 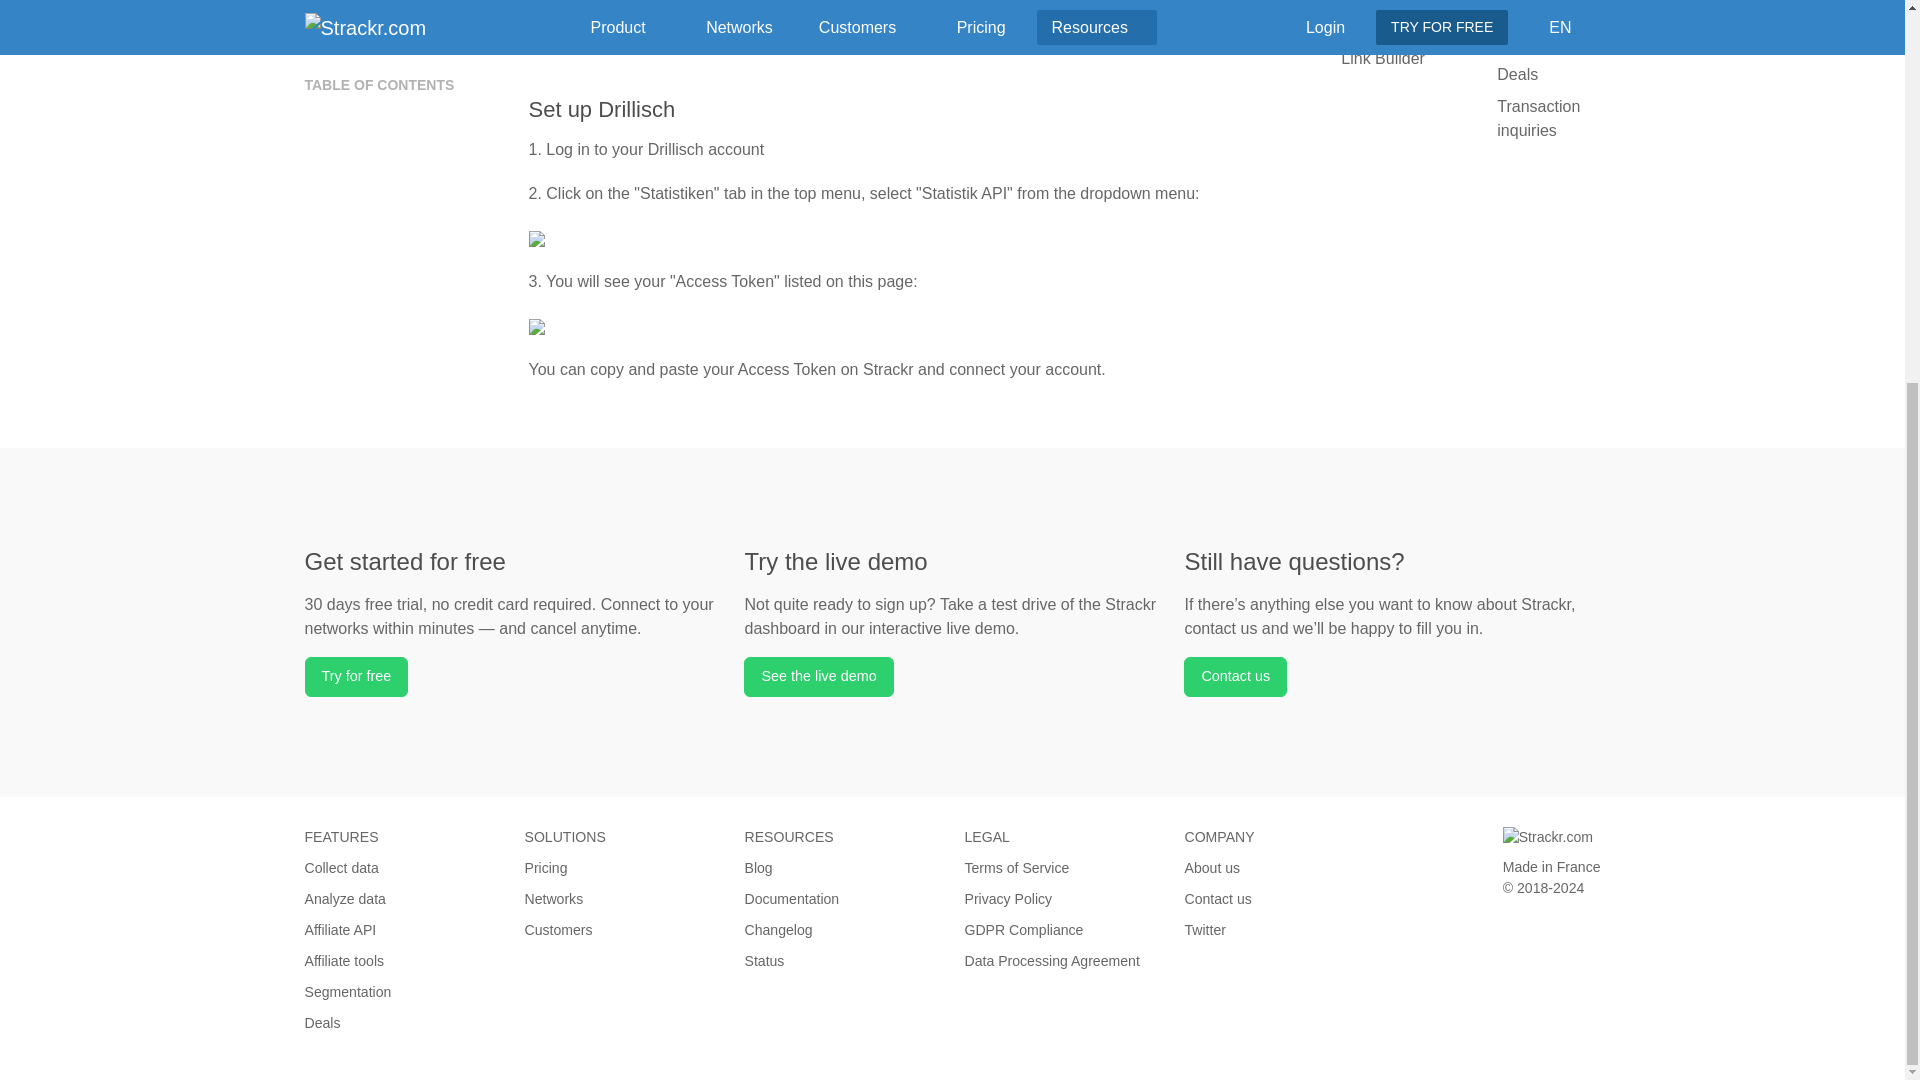 I want to click on Analyze data, so click(x=344, y=899).